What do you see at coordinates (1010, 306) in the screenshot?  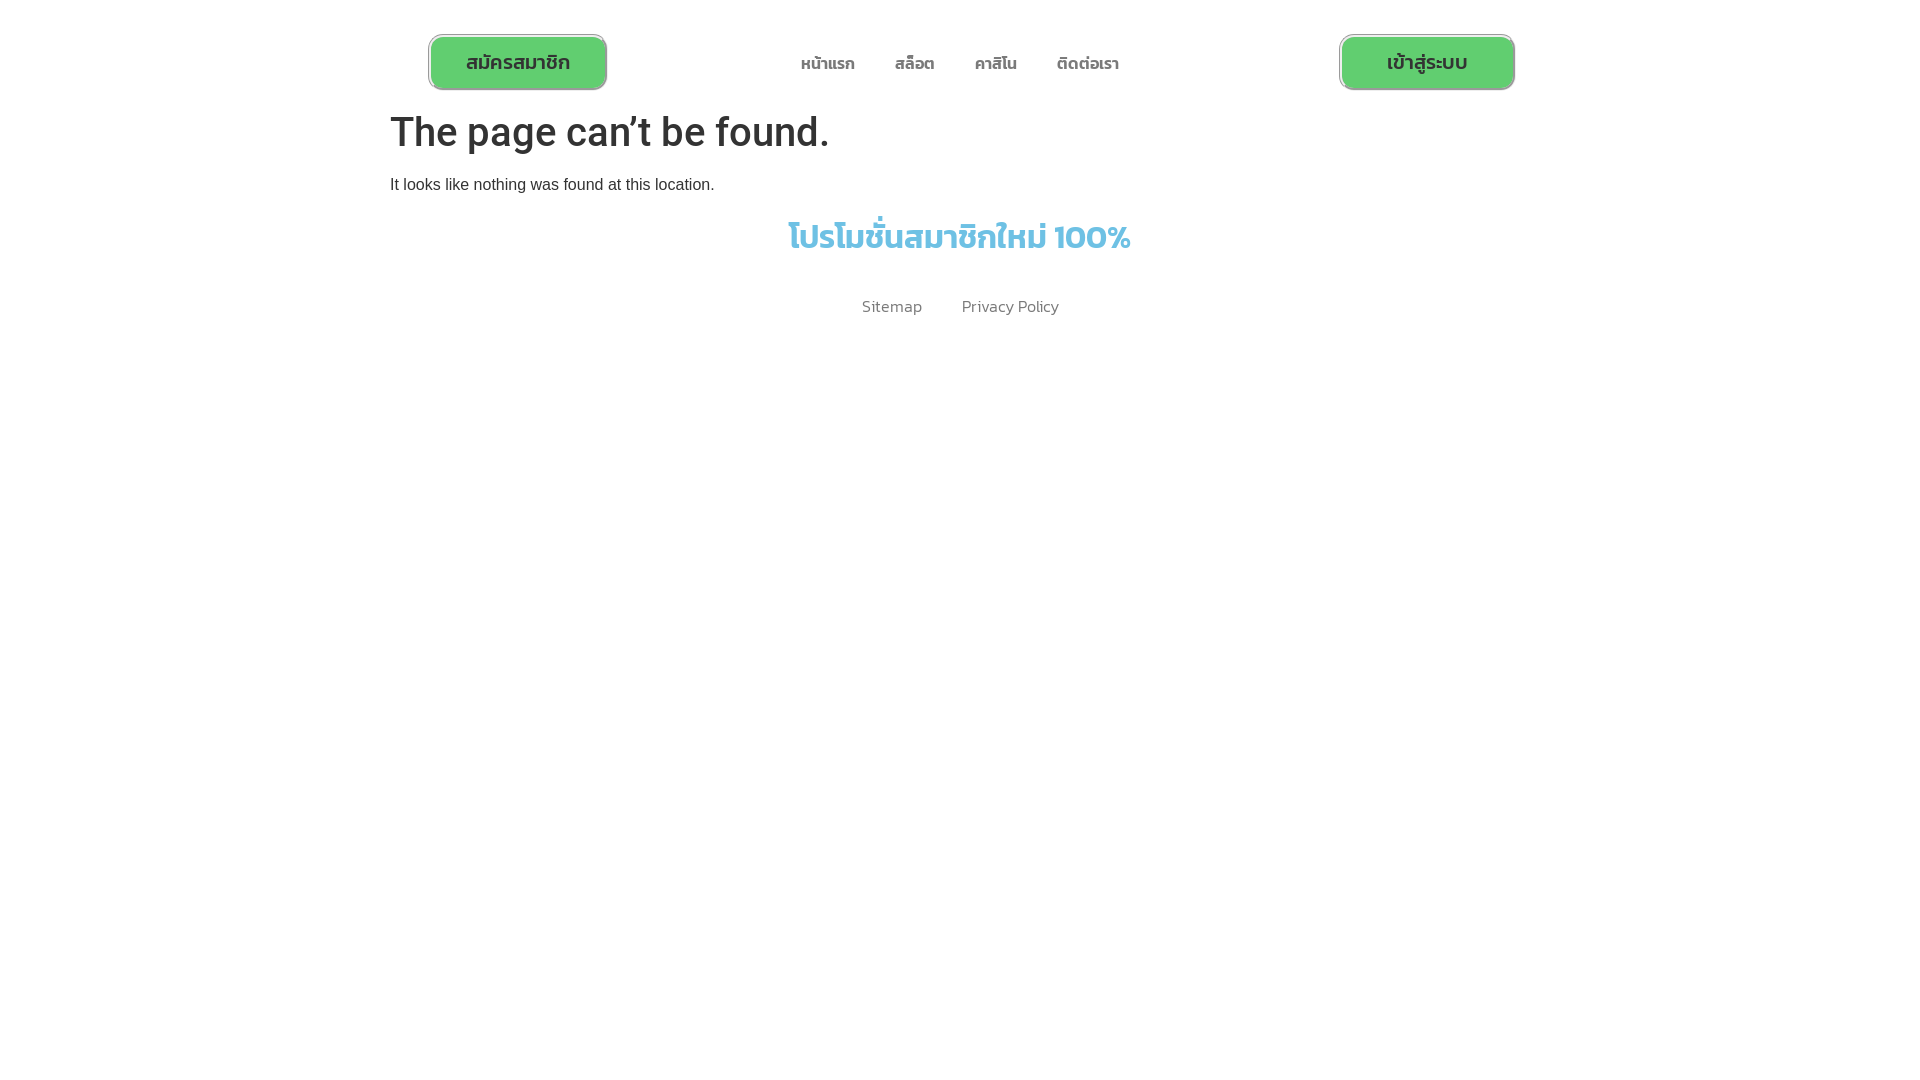 I see `Privacy Policy` at bounding box center [1010, 306].